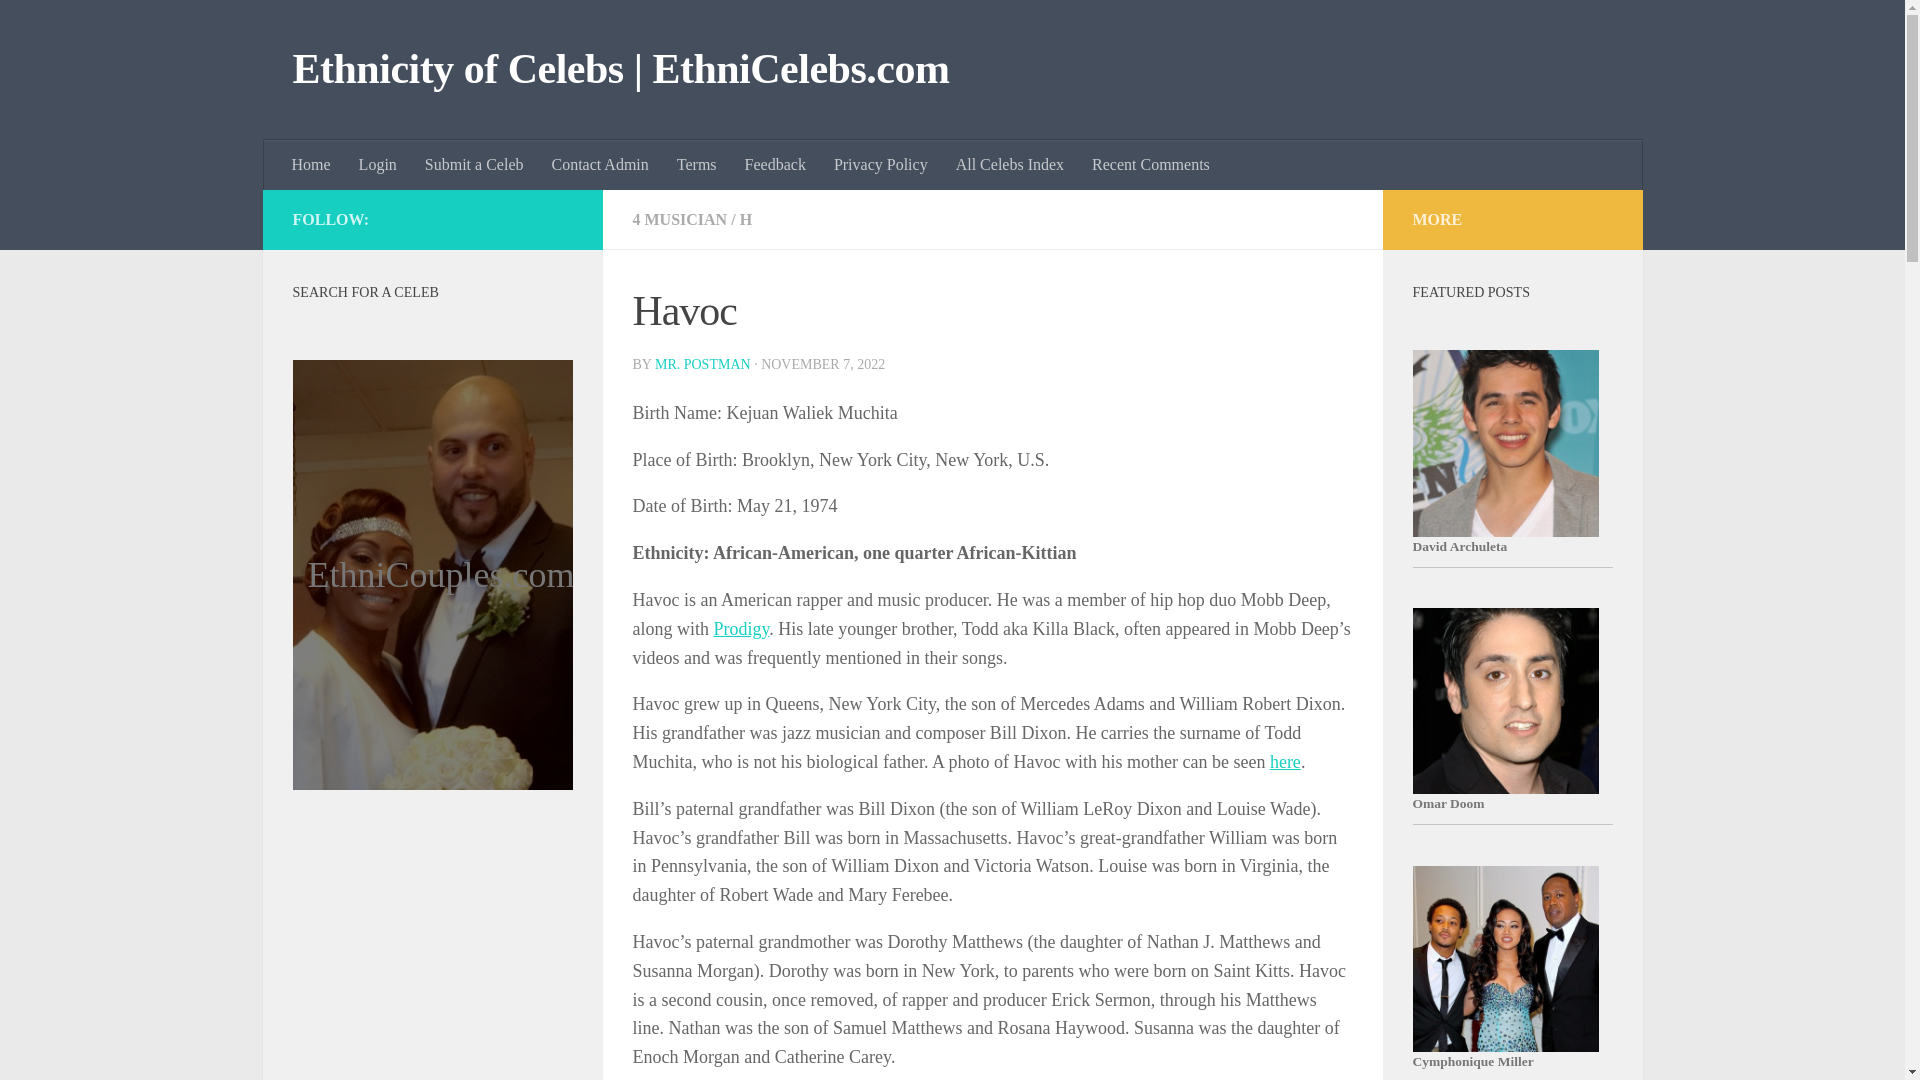 The width and height of the screenshot is (1920, 1080). What do you see at coordinates (742, 628) in the screenshot?
I see `Prodigy` at bounding box center [742, 628].